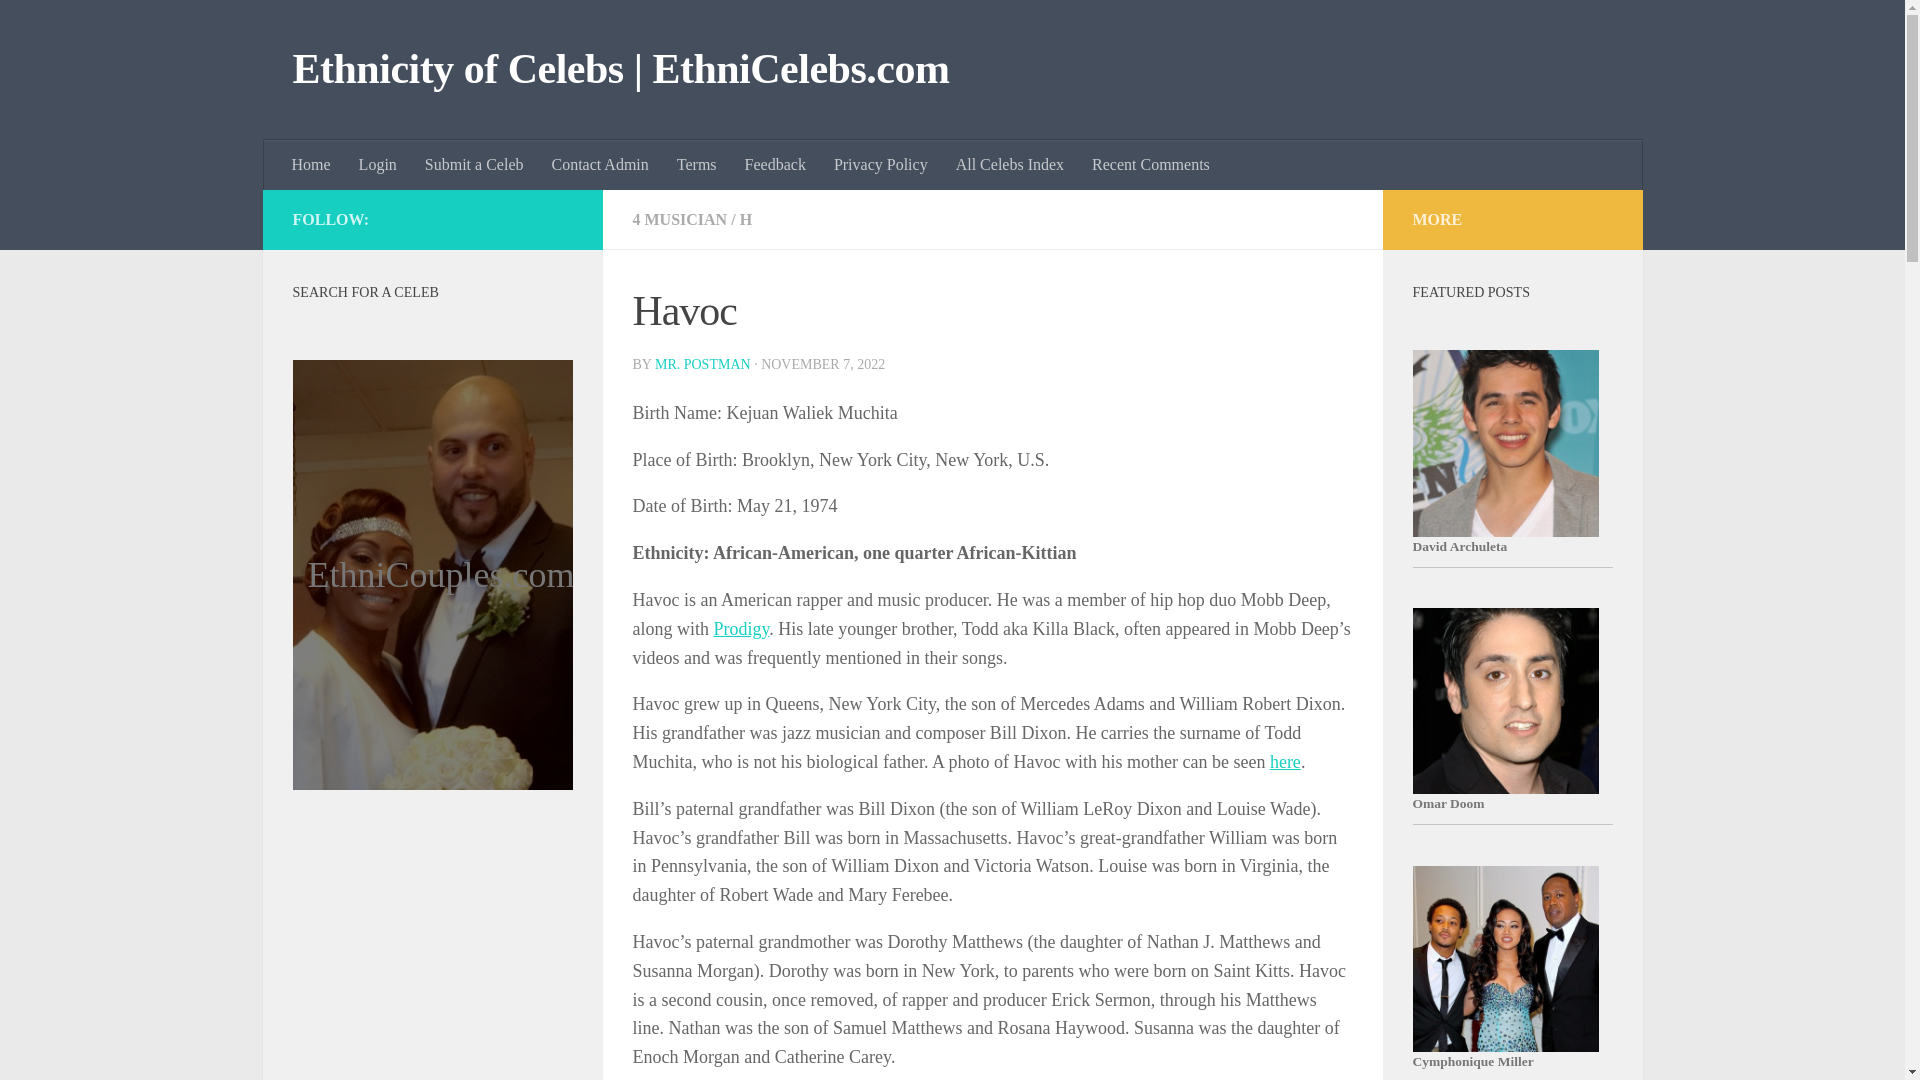 The width and height of the screenshot is (1920, 1080). What do you see at coordinates (742, 628) in the screenshot?
I see `Prodigy` at bounding box center [742, 628].